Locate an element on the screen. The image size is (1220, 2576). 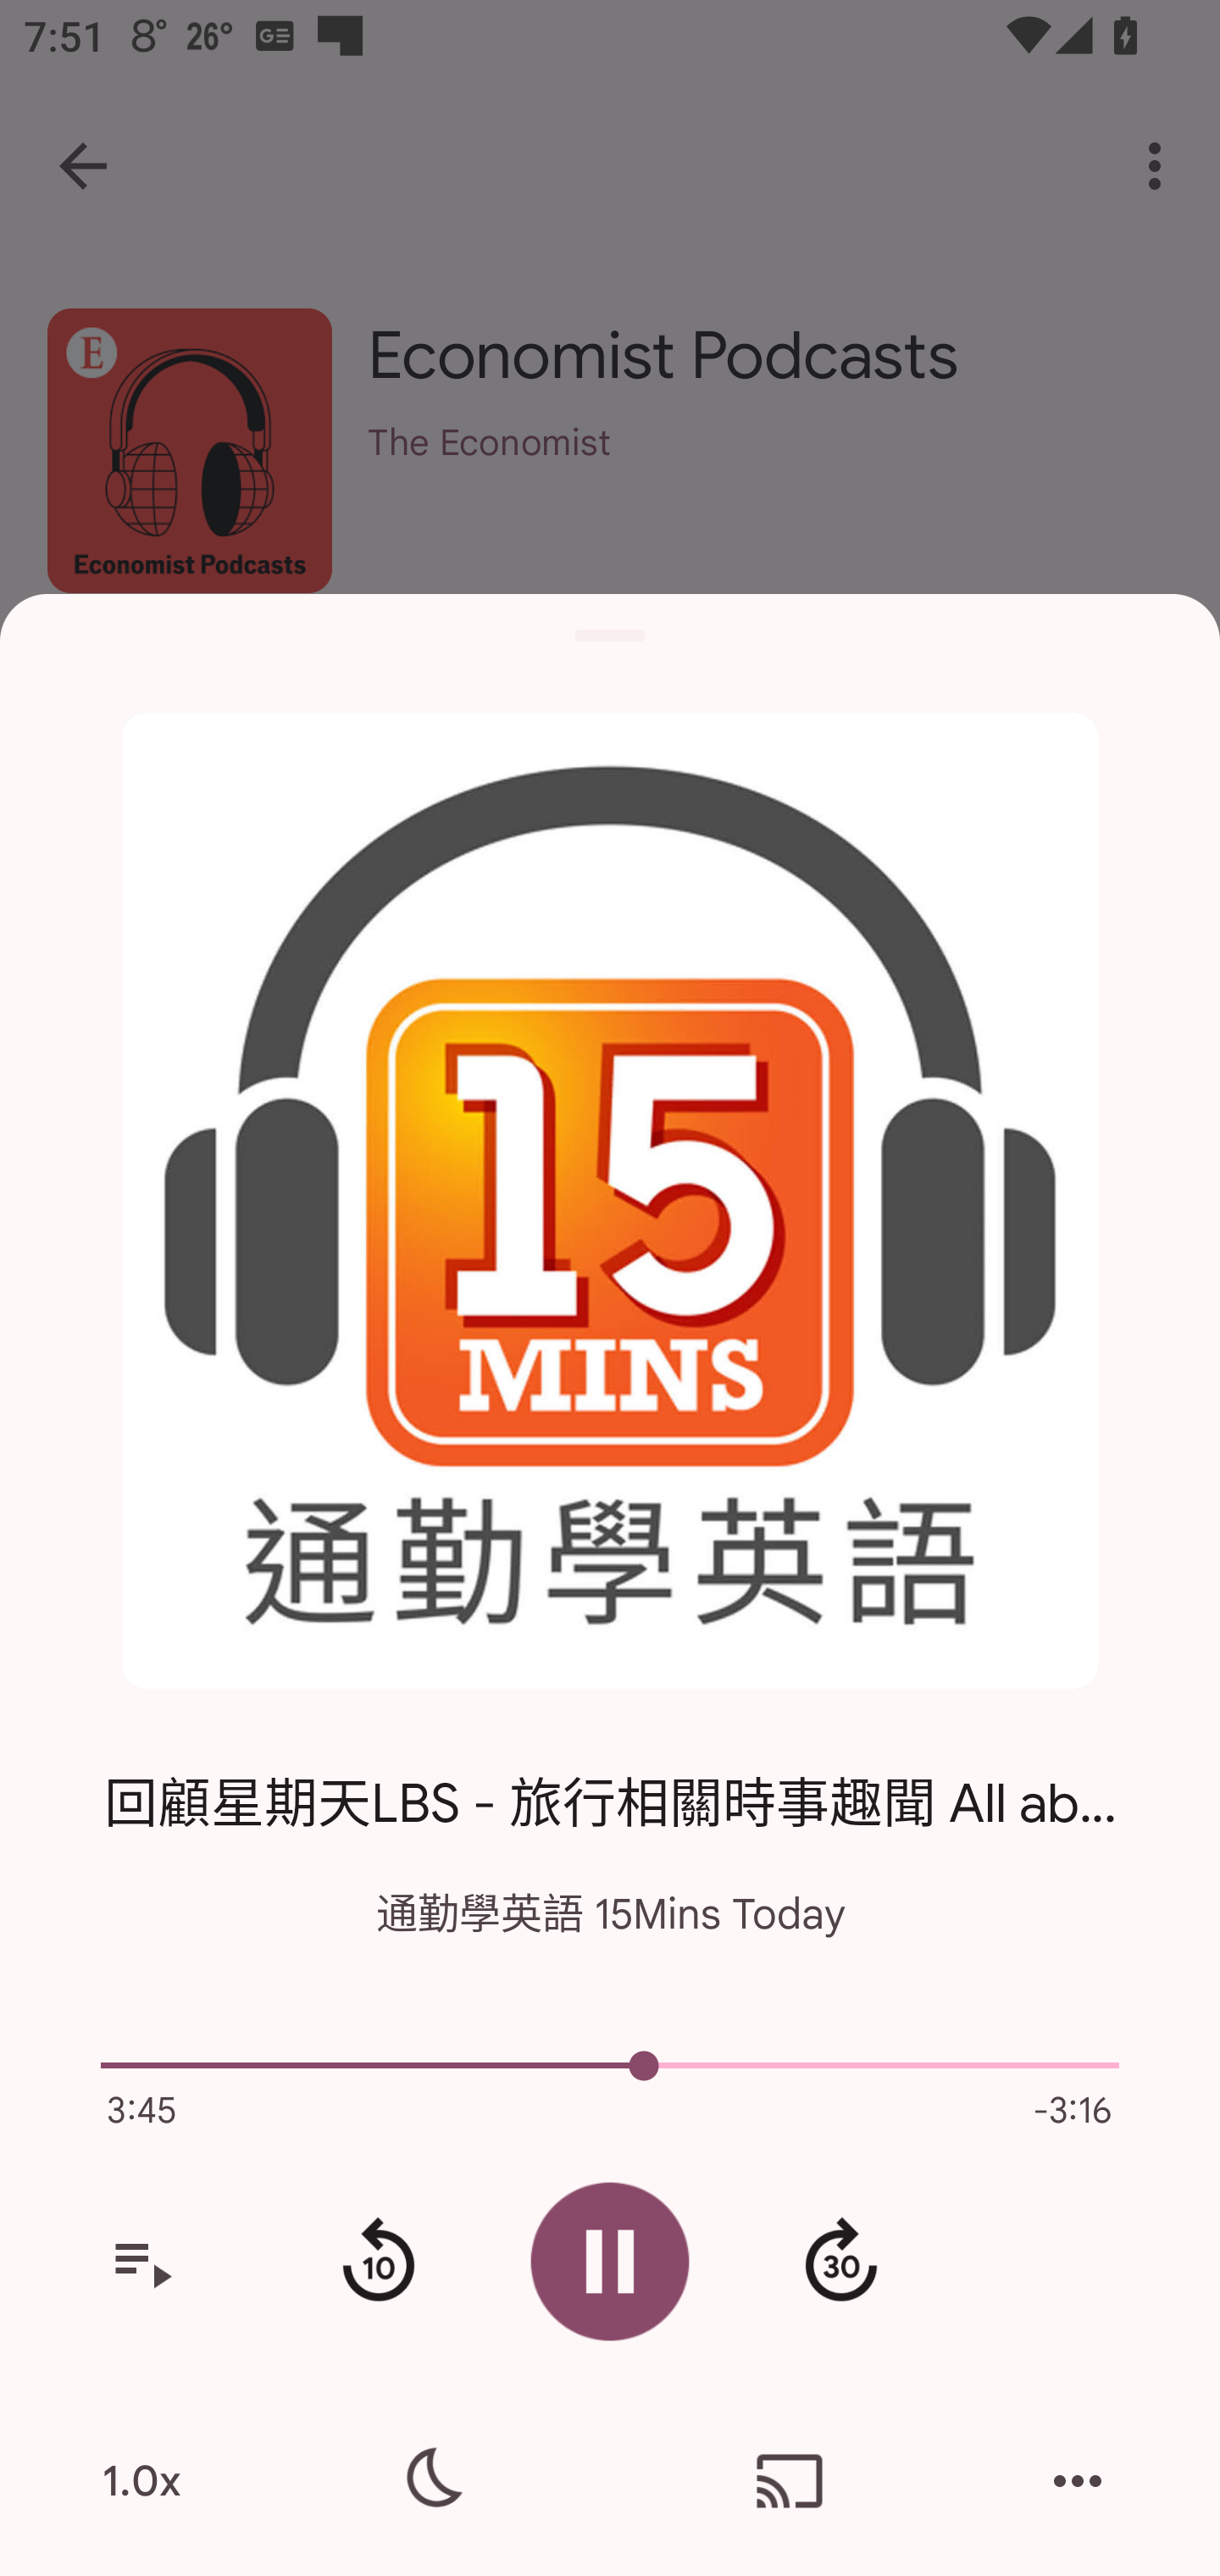
1.0x Playback speed is 1.0. is located at coordinates (141, 2481).